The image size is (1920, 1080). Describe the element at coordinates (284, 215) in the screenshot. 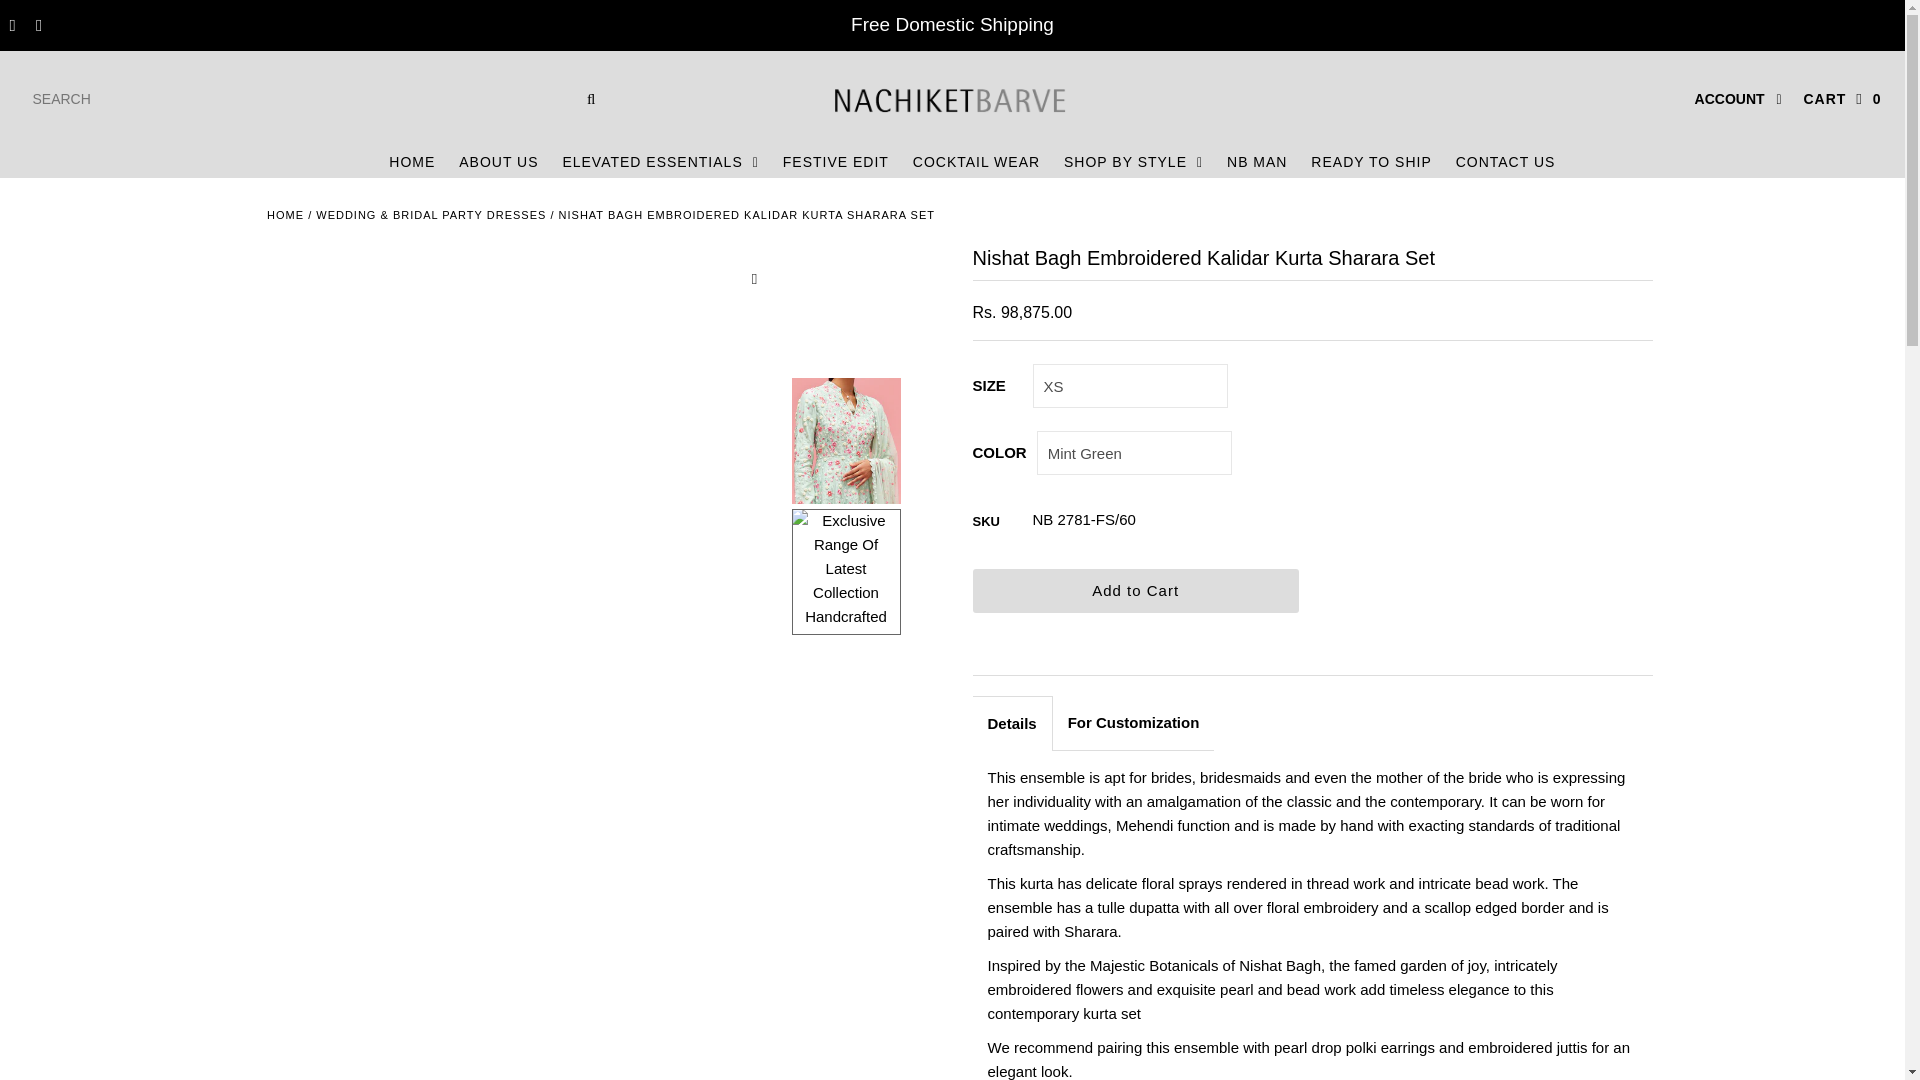

I see `Home` at that location.